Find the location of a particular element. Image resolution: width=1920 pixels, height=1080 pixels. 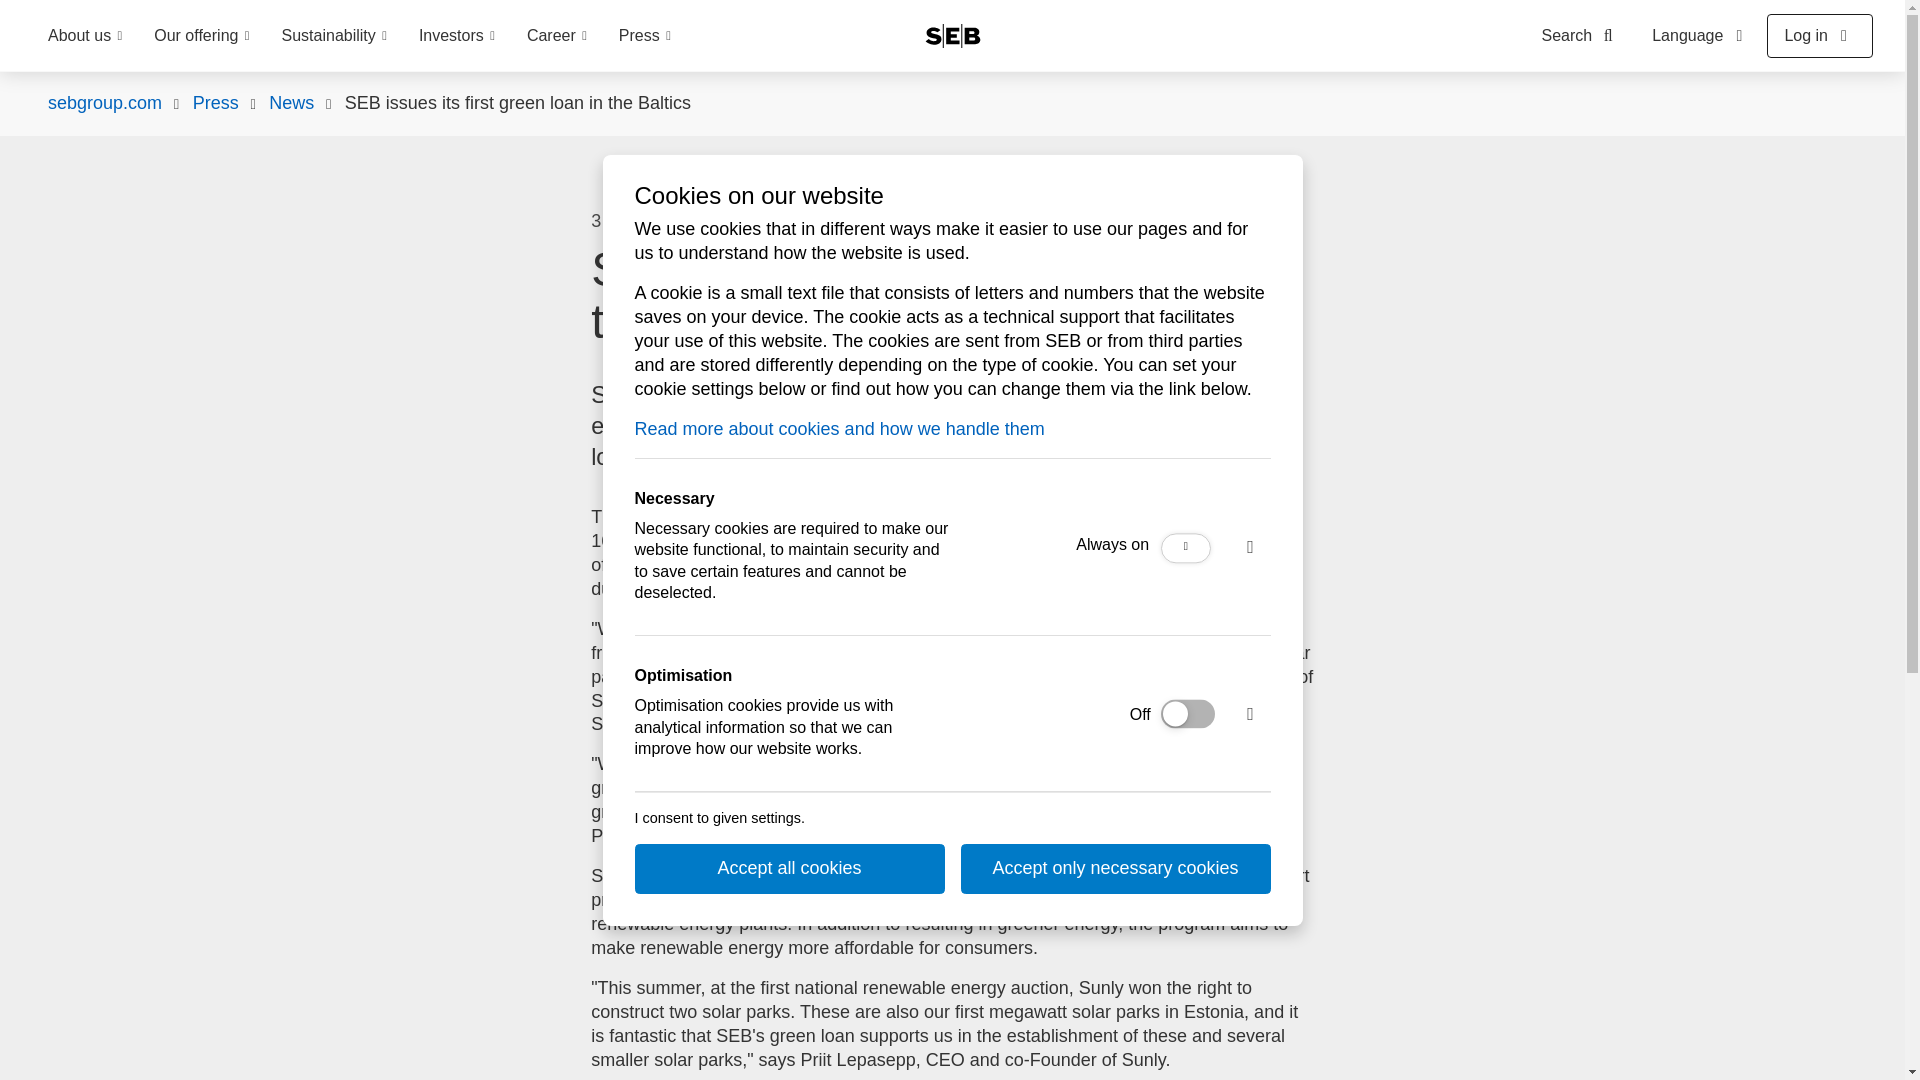

Press is located at coordinates (644, 36).